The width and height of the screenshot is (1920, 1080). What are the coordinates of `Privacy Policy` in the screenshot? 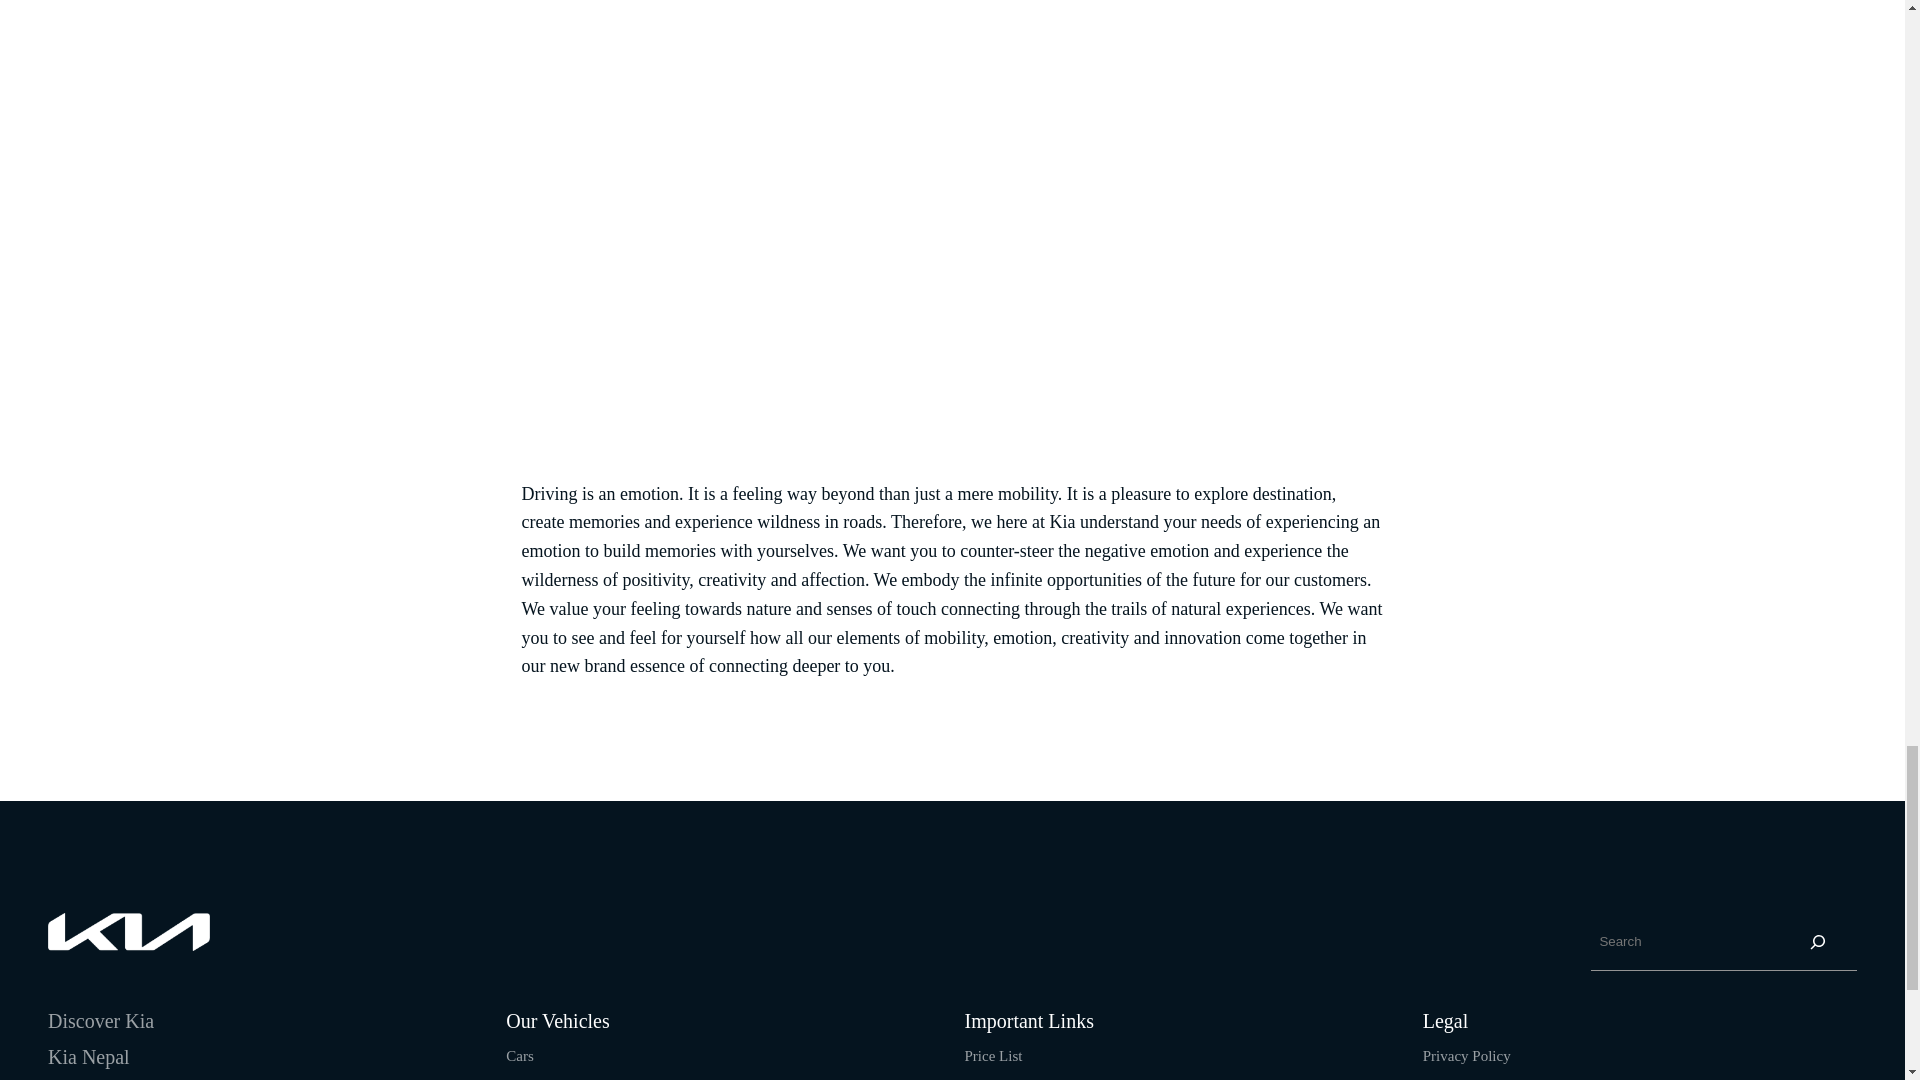 It's located at (1466, 1055).